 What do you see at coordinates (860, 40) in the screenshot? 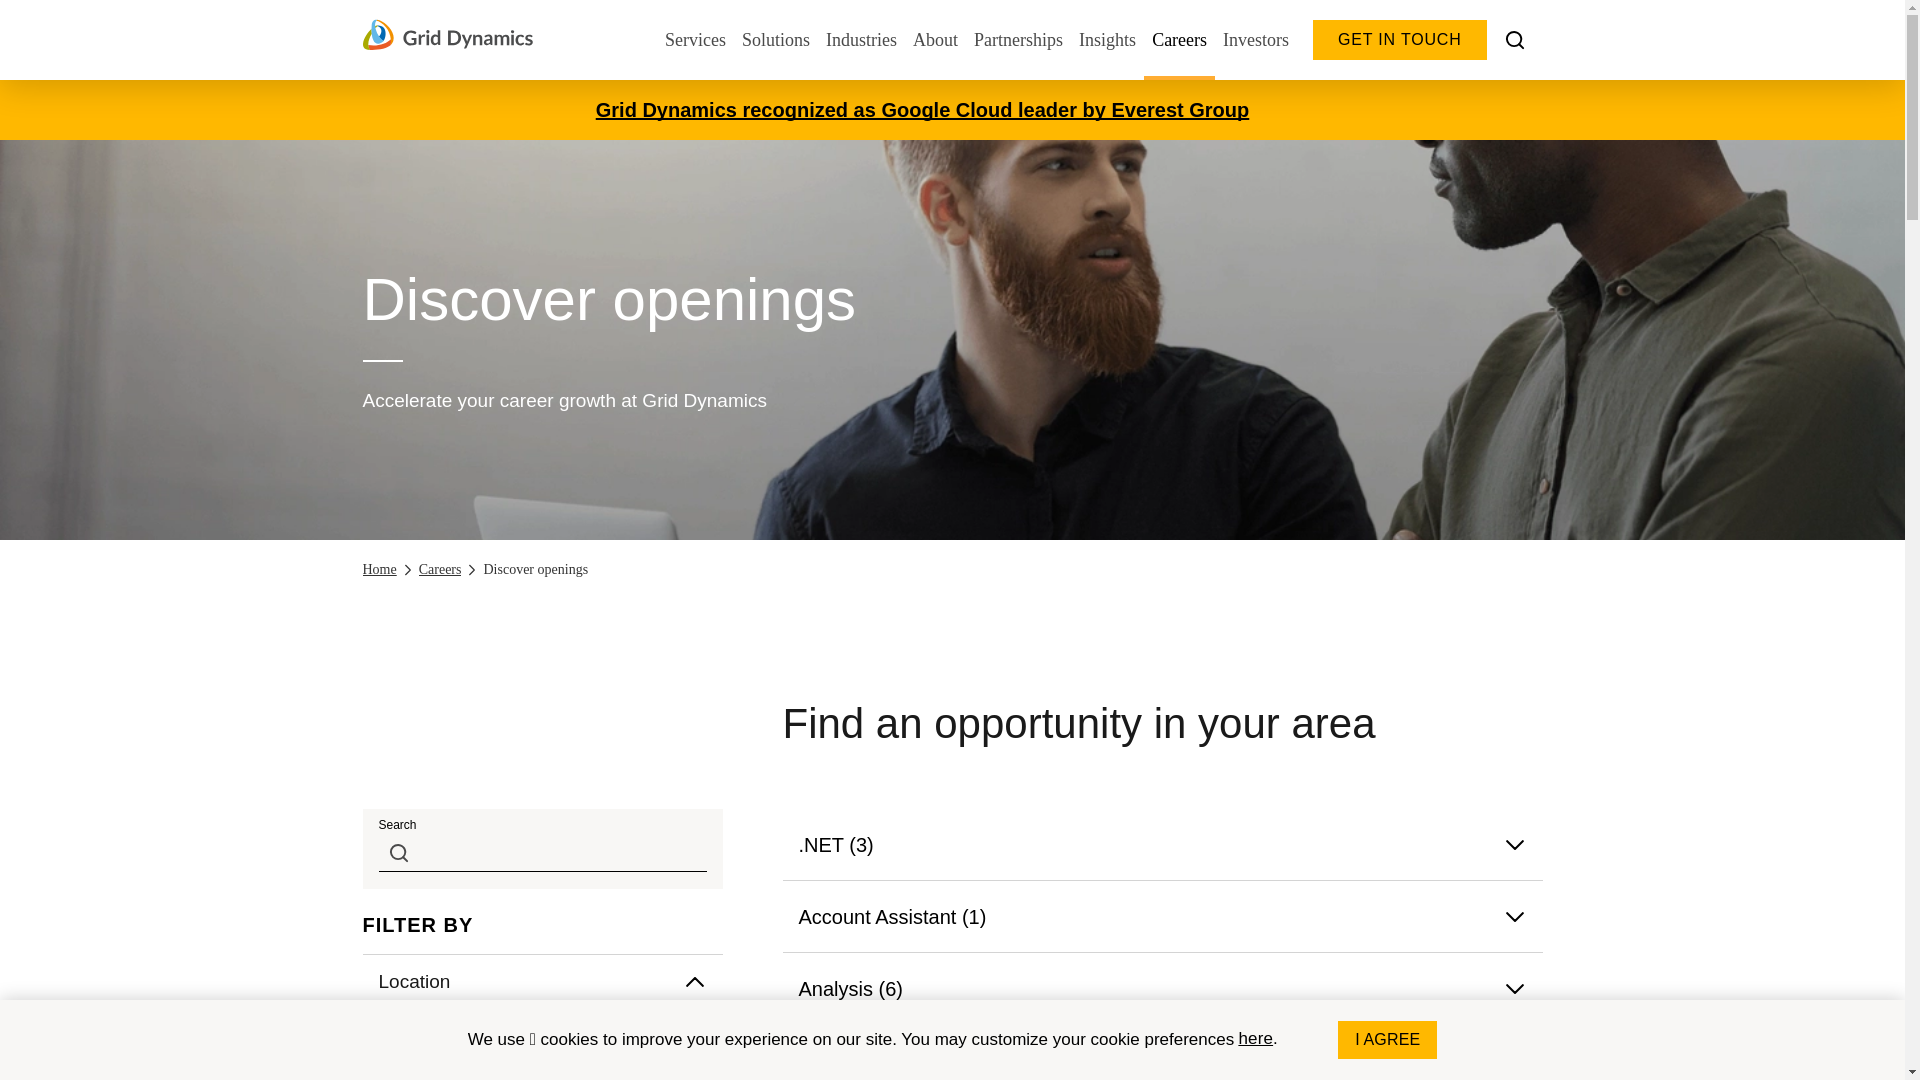
I see `Industries` at bounding box center [860, 40].